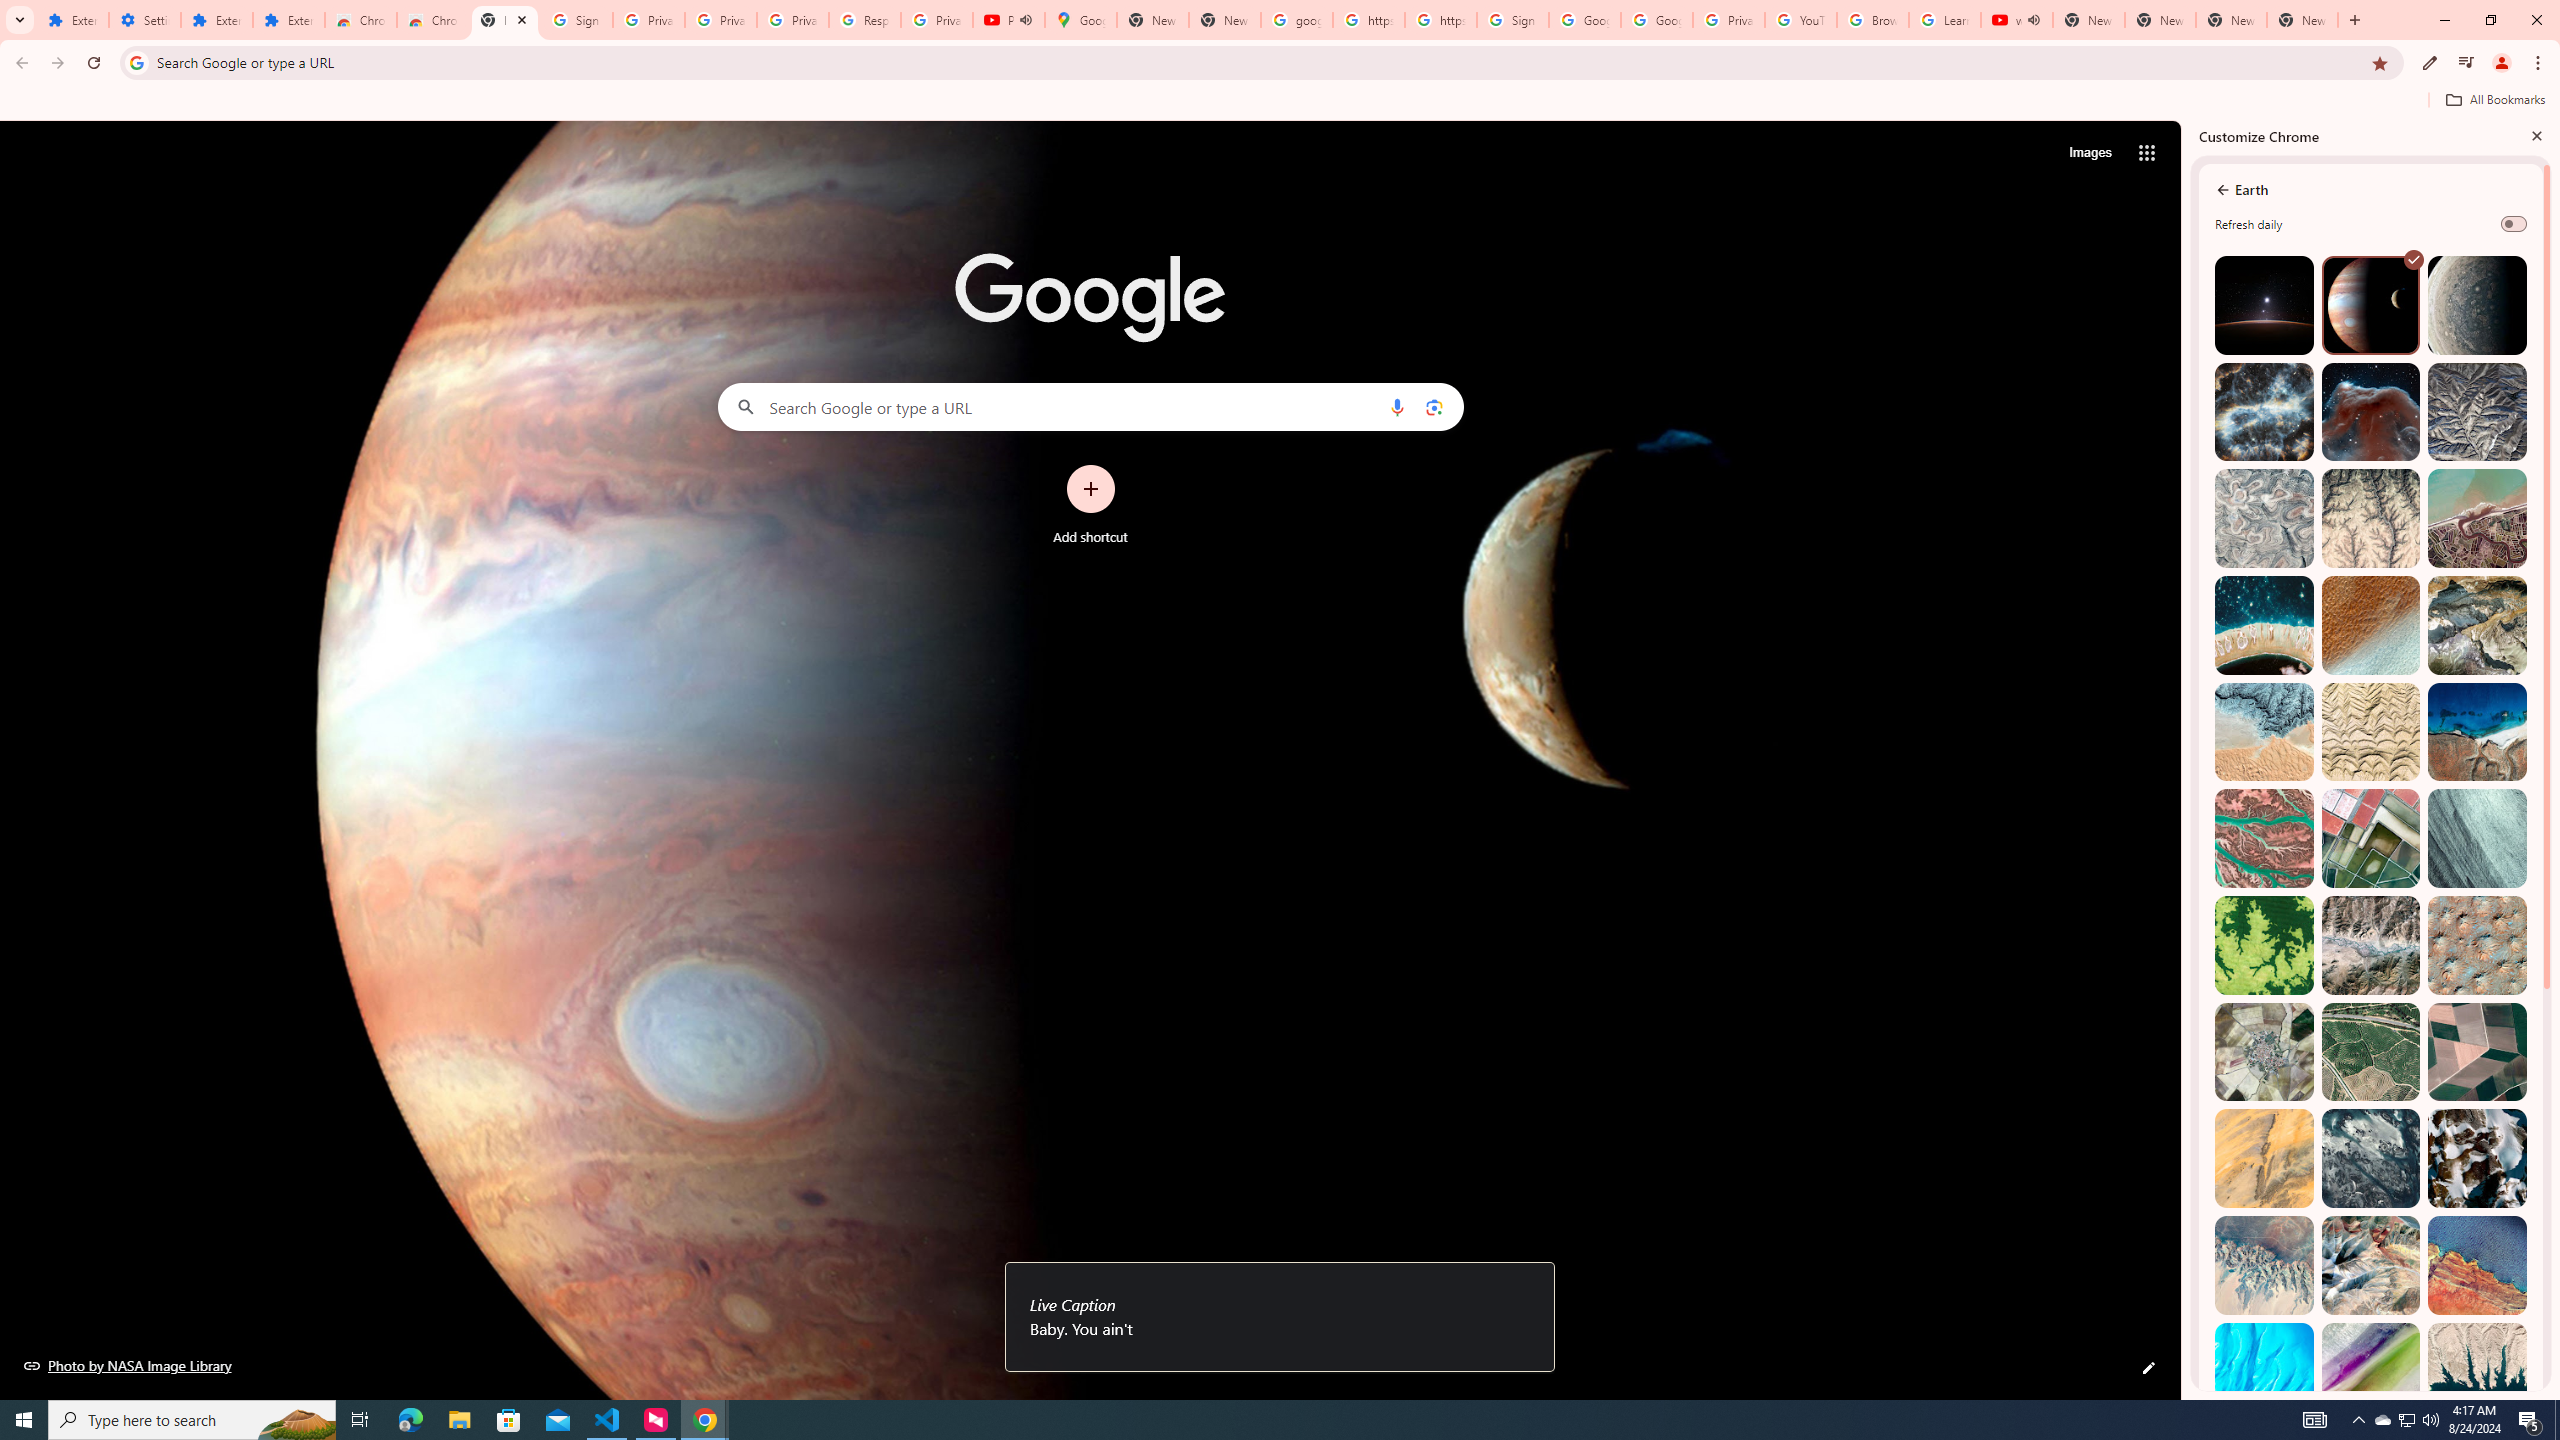 This screenshot has height=1440, width=2560. What do you see at coordinates (2476, 518) in the screenshot?
I see `Nanggroe Aceh Darussalam, Indonesia` at bounding box center [2476, 518].